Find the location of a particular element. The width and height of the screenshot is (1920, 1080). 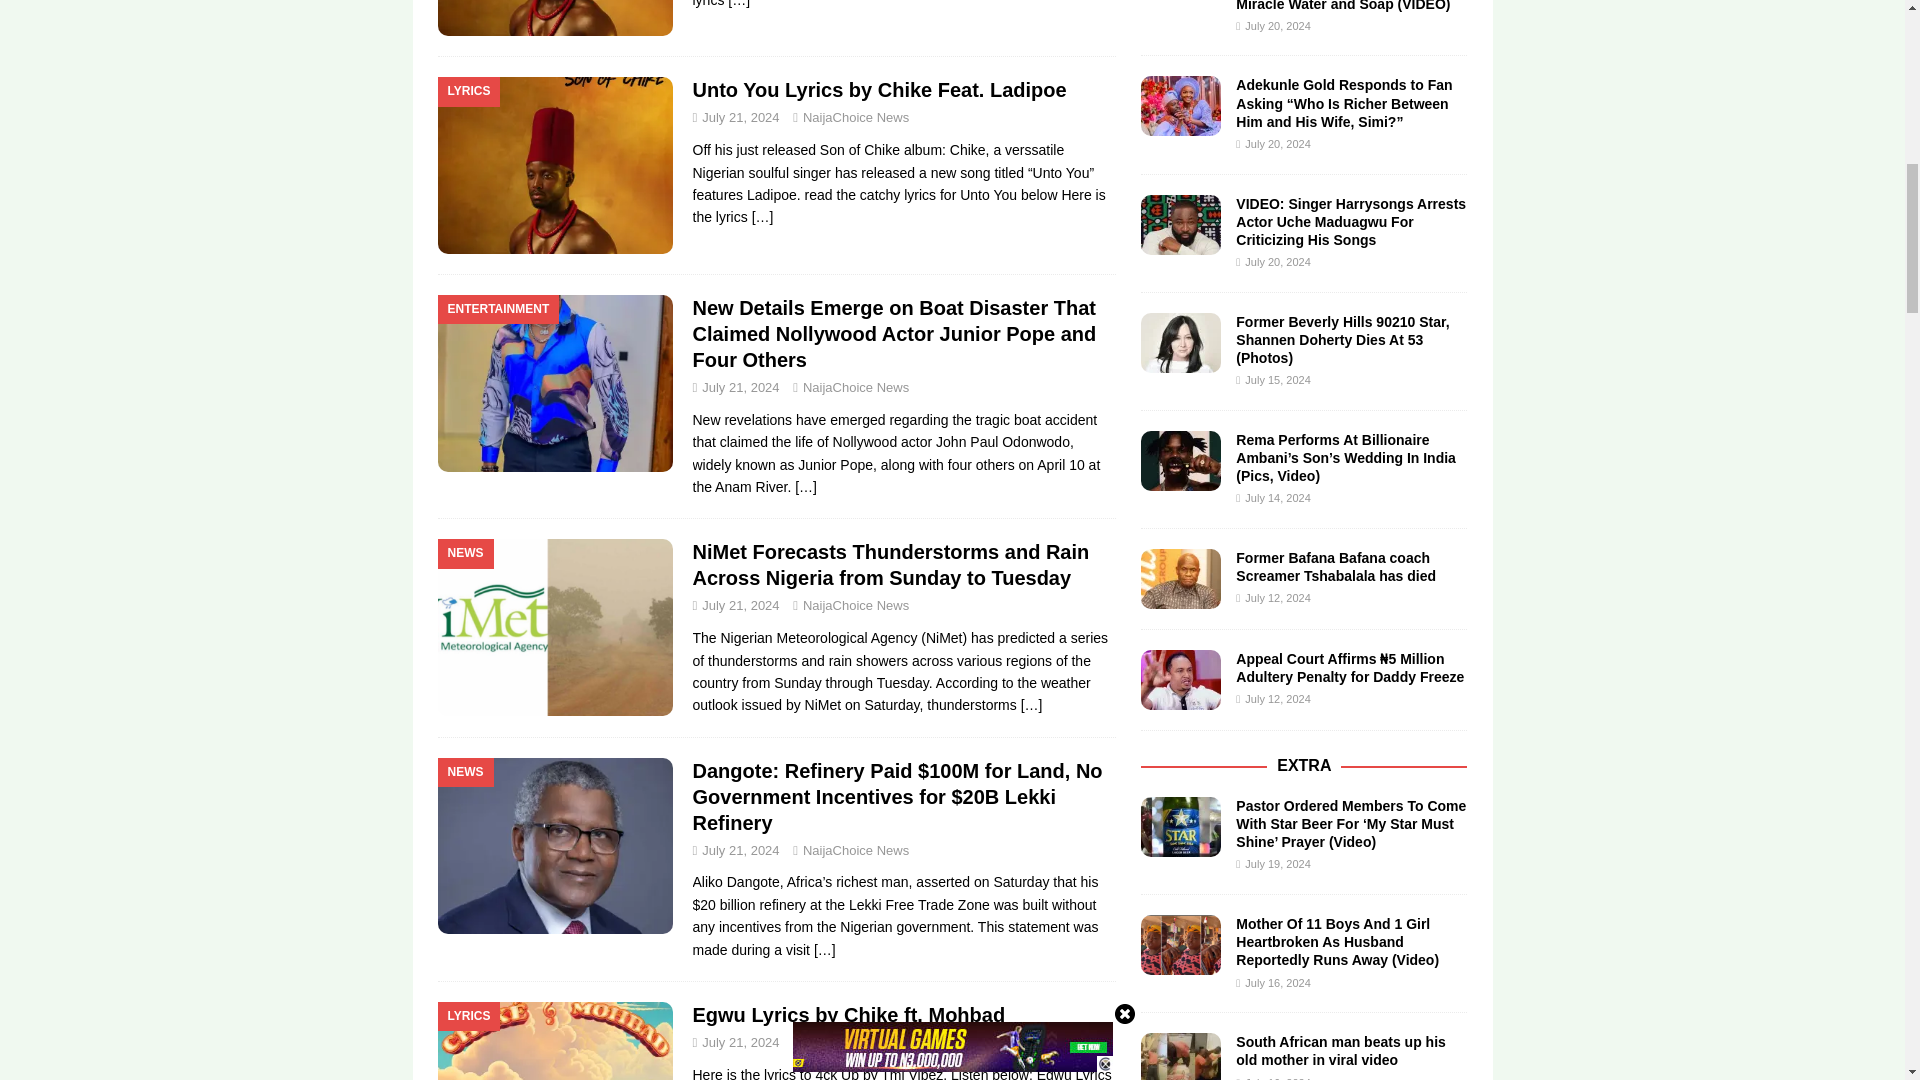

July 21, 2024 is located at coordinates (740, 118).